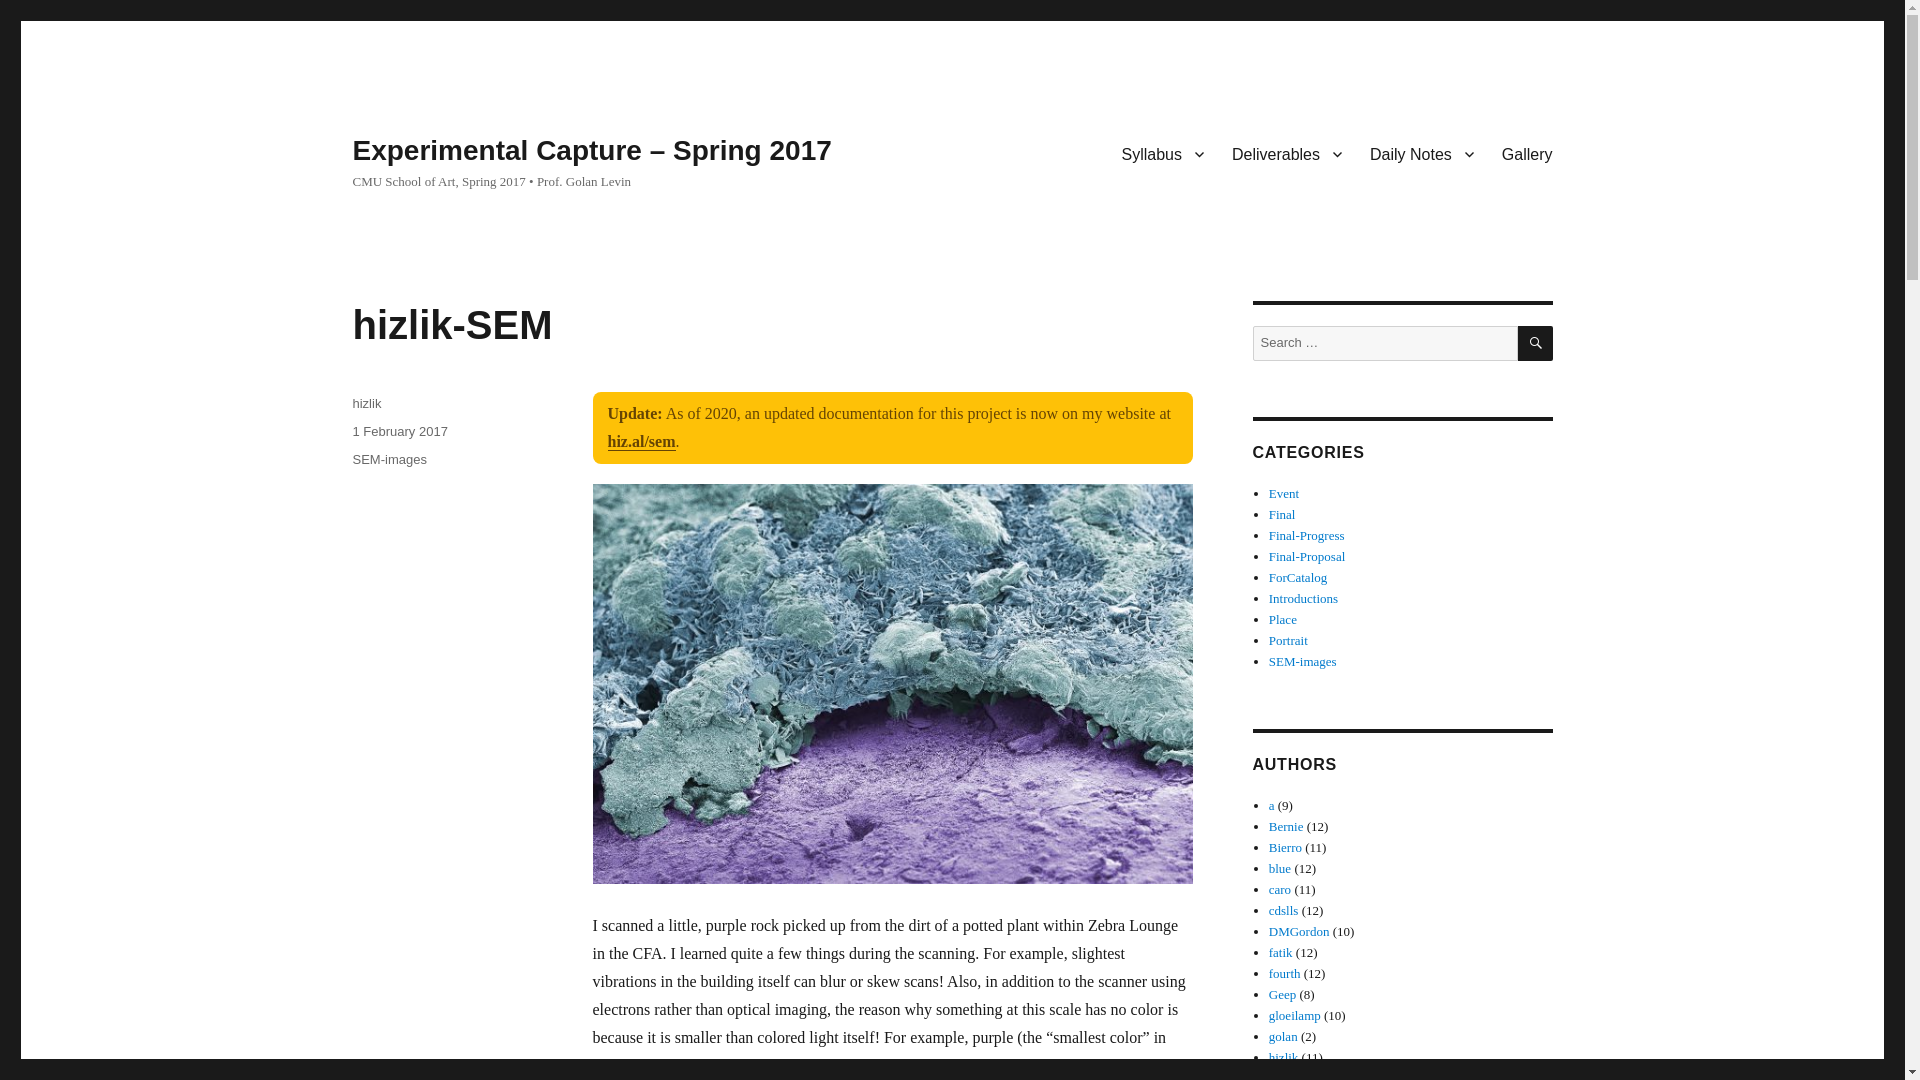 The image size is (1920, 1080). I want to click on Posts by blue, so click(1280, 868).